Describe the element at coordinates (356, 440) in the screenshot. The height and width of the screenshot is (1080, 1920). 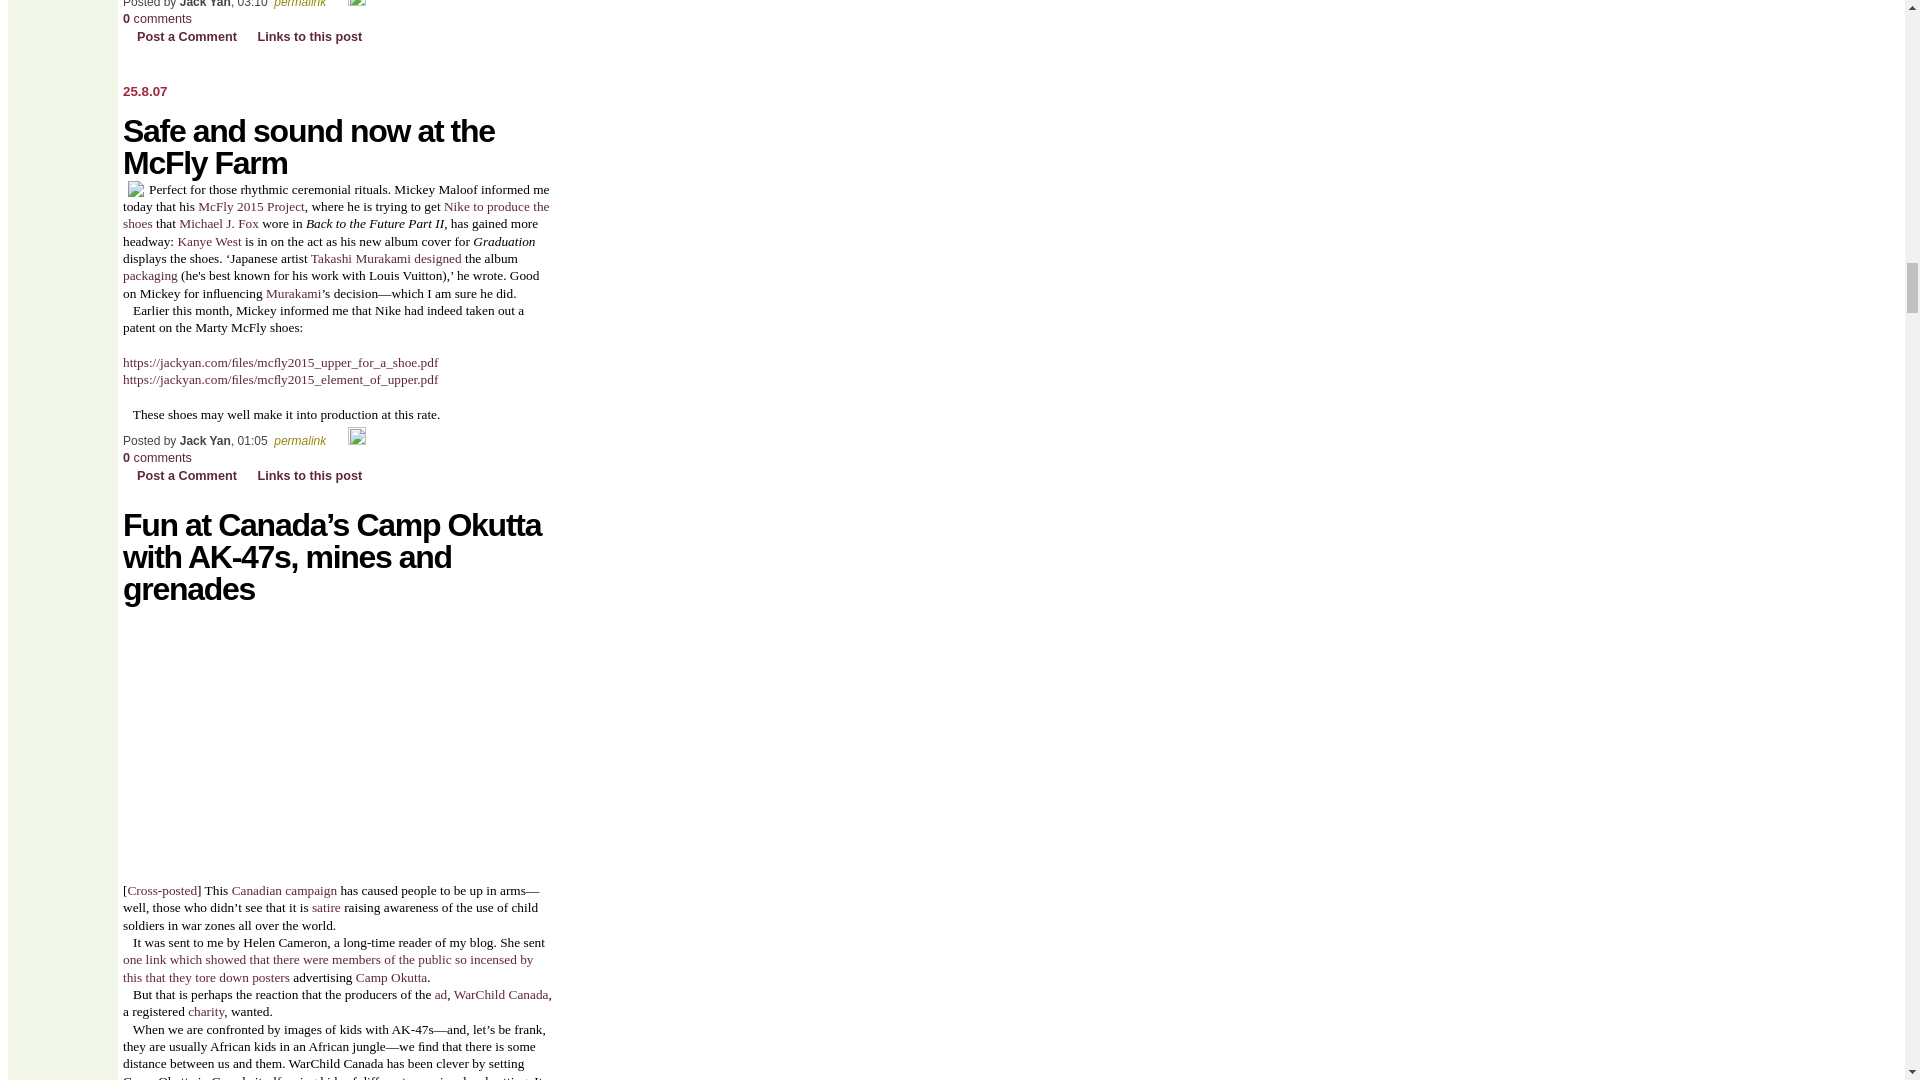
I see `Edit Post` at that location.